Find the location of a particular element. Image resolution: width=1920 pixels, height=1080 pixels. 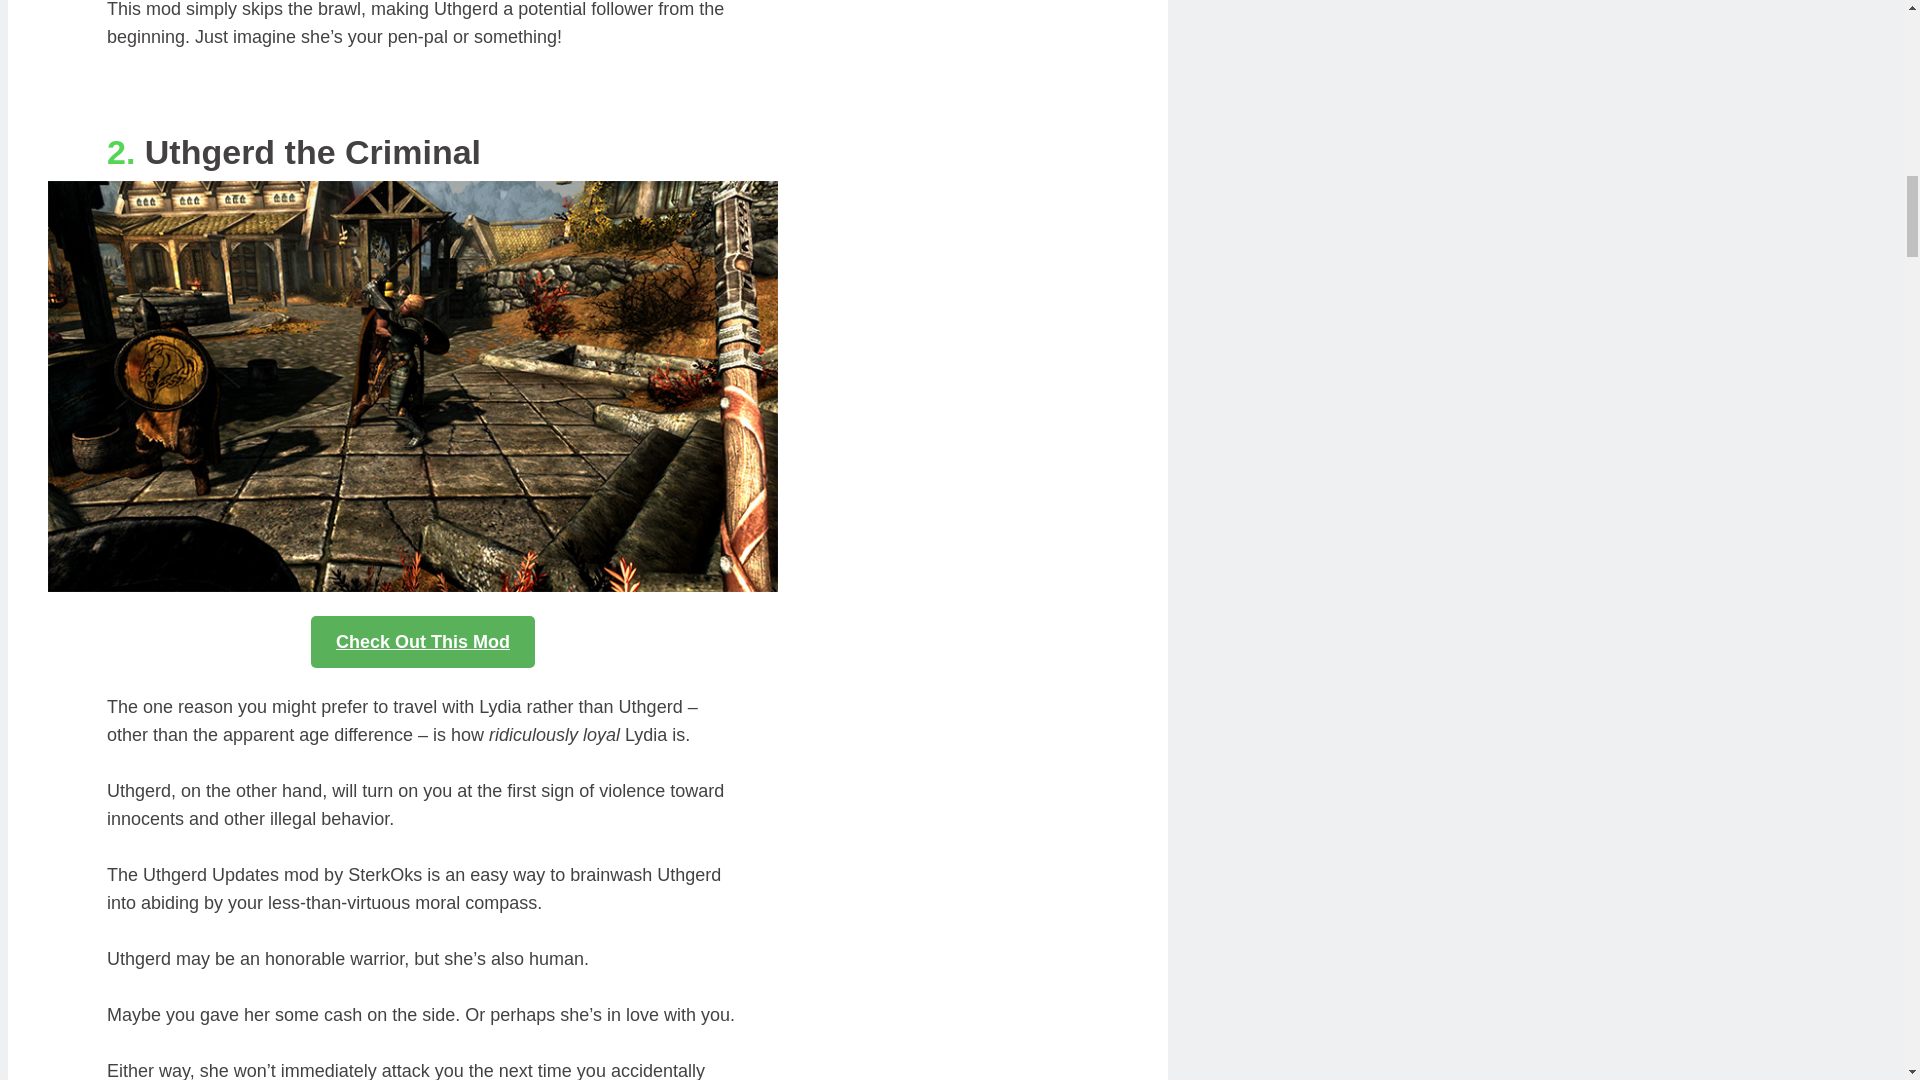

Check Out This Mod is located at coordinates (423, 642).